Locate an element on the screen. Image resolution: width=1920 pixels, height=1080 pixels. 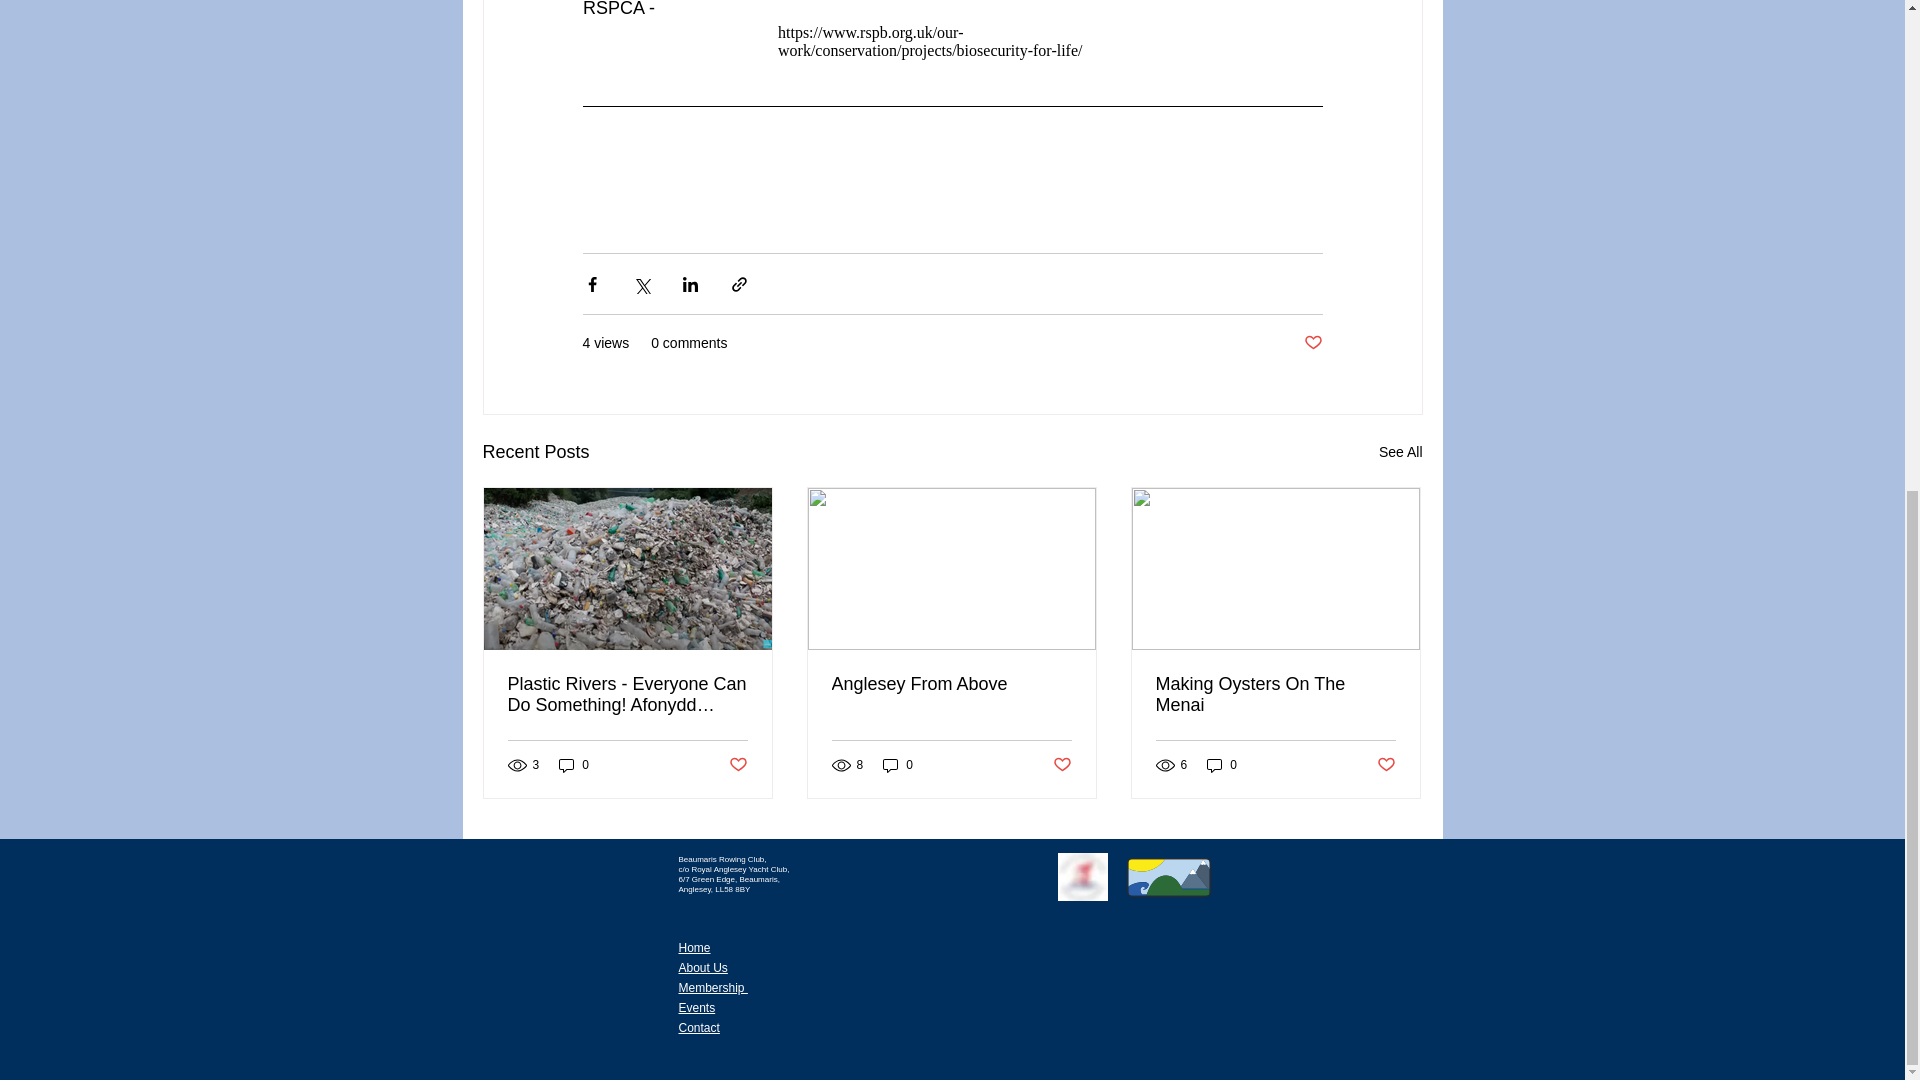
Post not marked as liked is located at coordinates (736, 765).